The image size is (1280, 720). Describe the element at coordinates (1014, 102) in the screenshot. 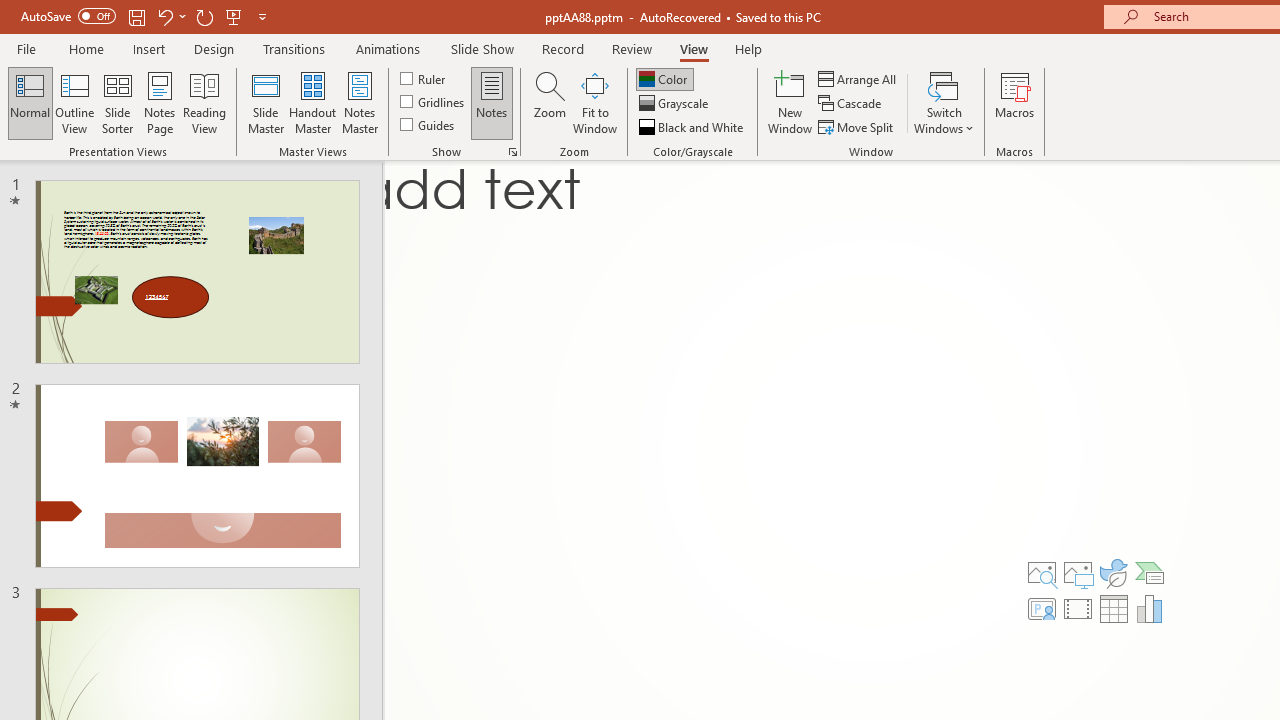

I see `Macros` at that location.